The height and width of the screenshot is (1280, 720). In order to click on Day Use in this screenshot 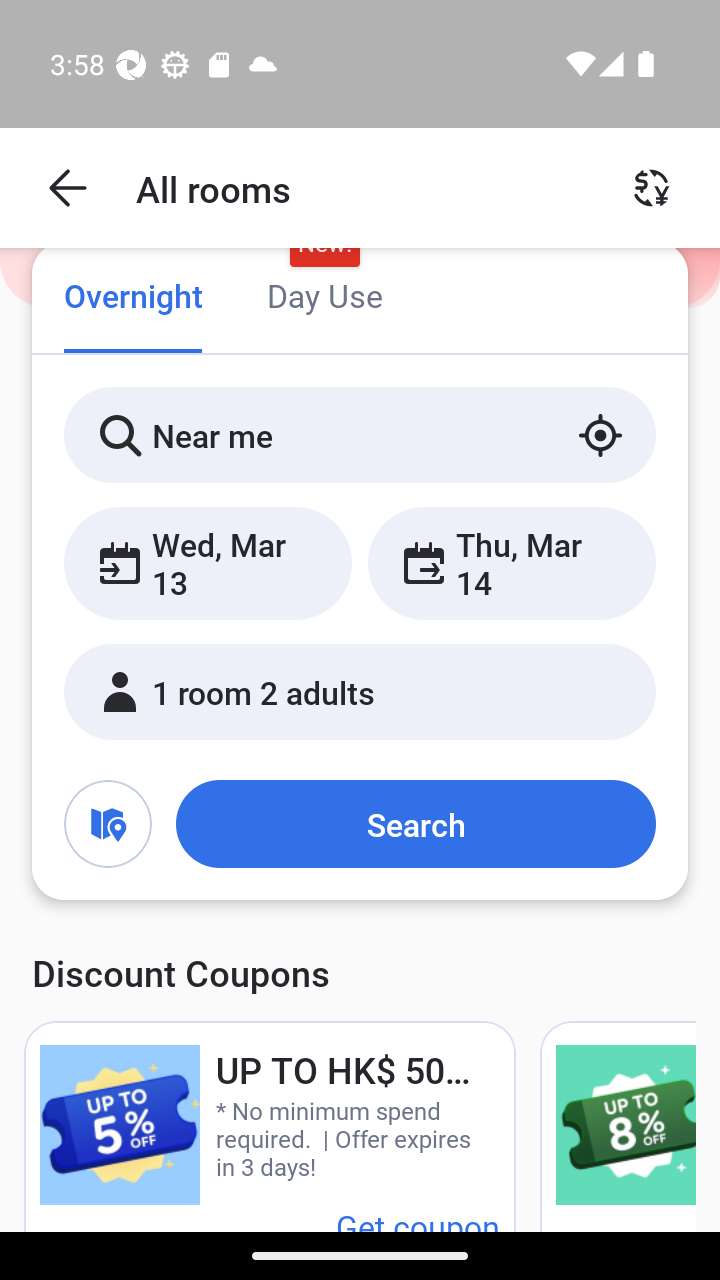, I will do `click(324, 298)`.